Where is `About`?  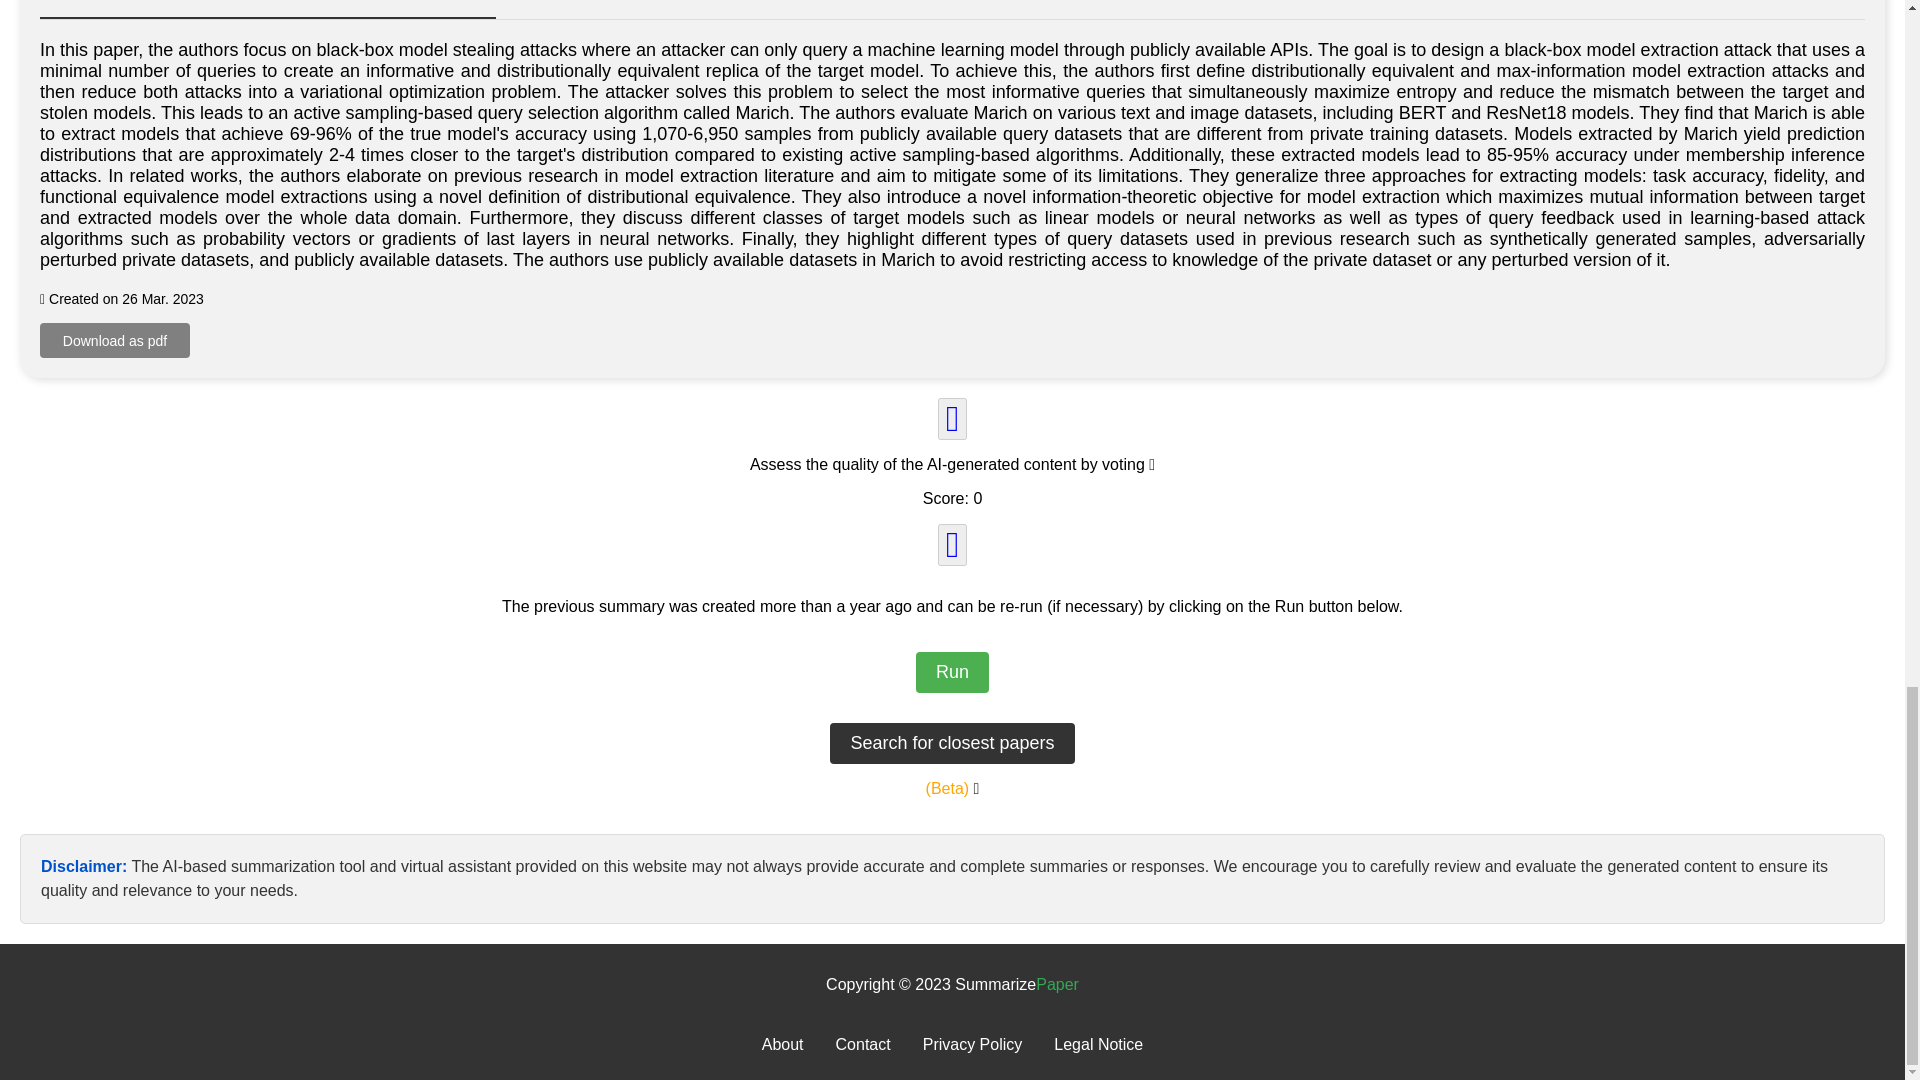 About is located at coordinates (783, 1044).